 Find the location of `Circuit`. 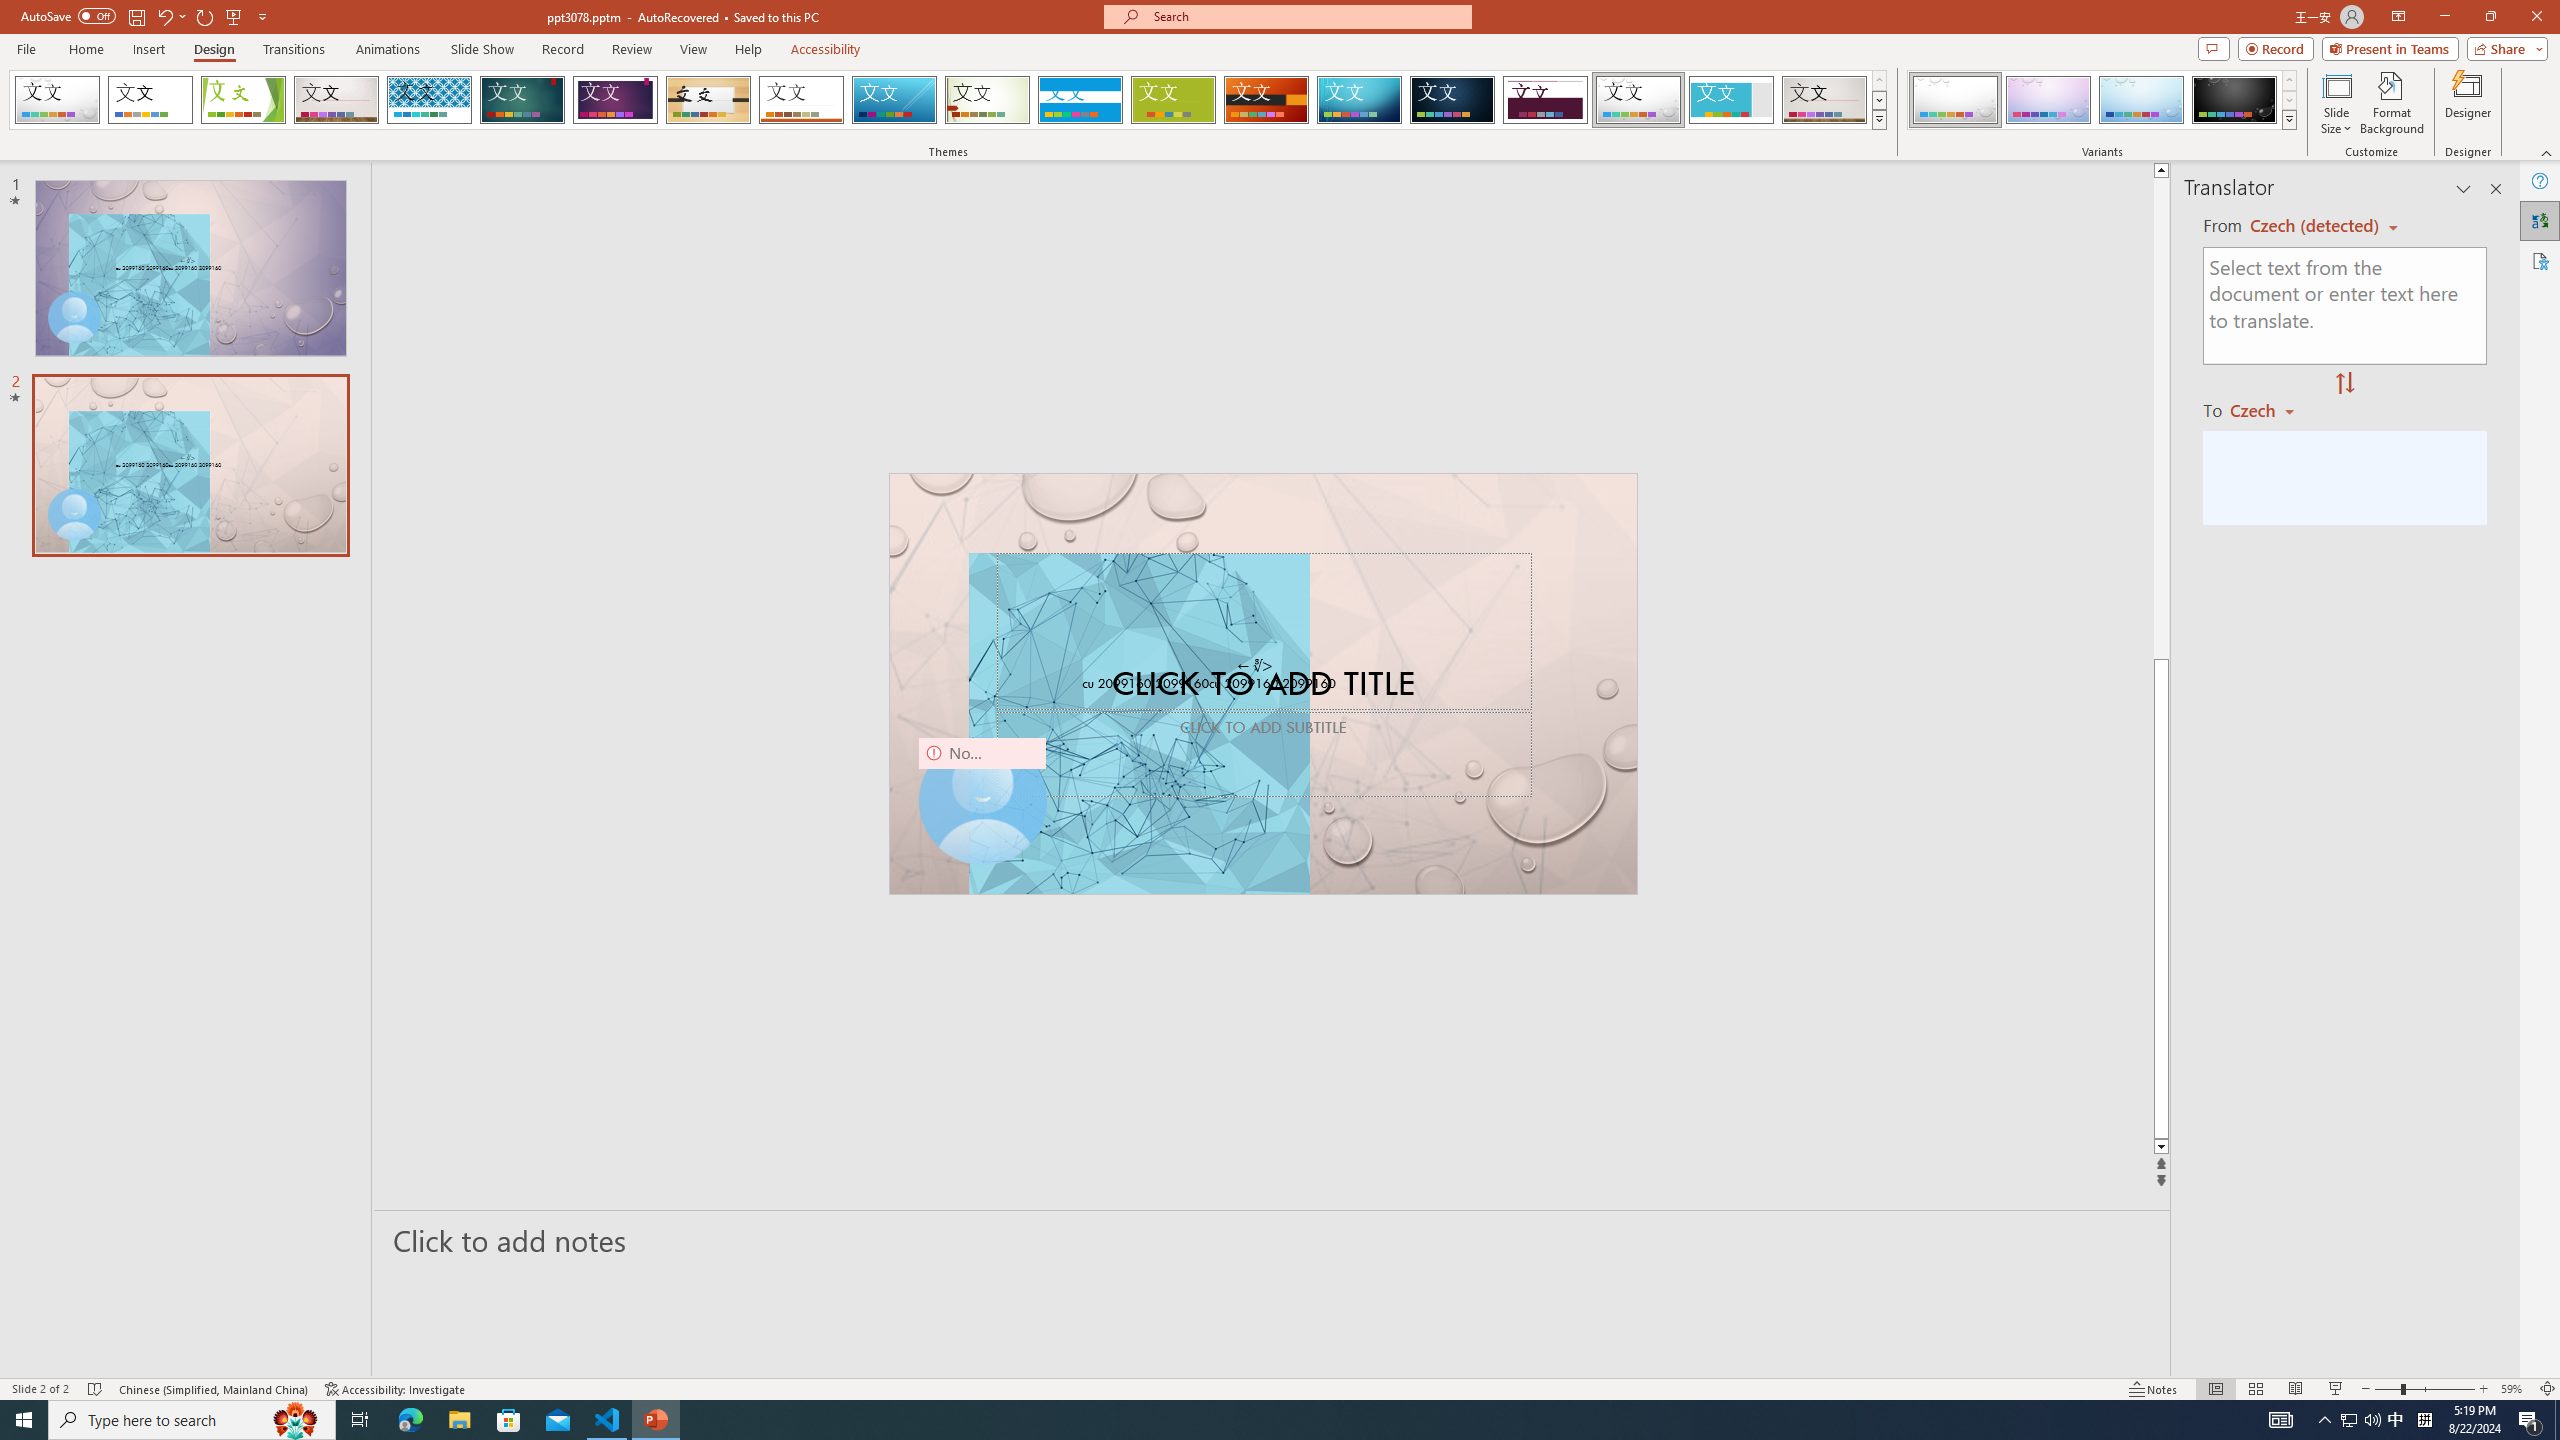

Circuit is located at coordinates (1359, 100).